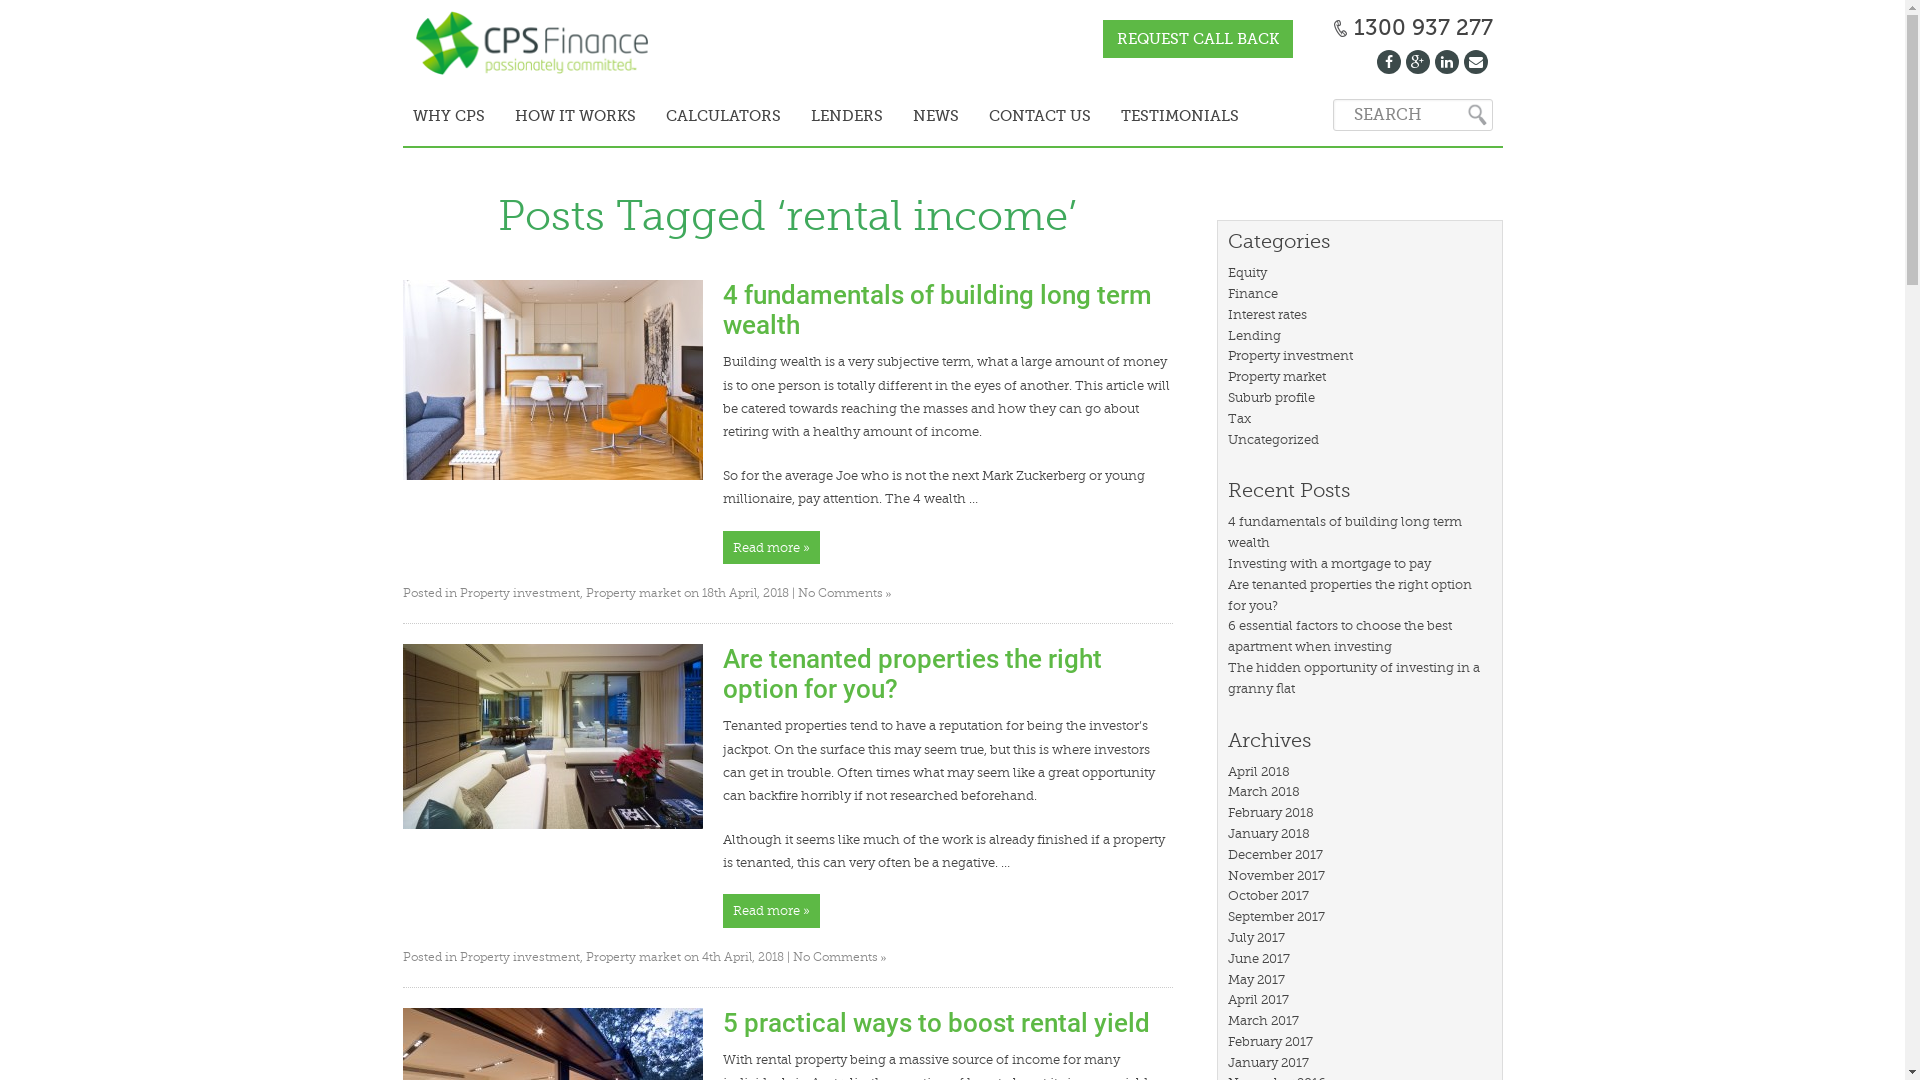 The height and width of the screenshot is (1080, 1920). Describe the element at coordinates (1040, 114) in the screenshot. I see `CONTACT US` at that location.